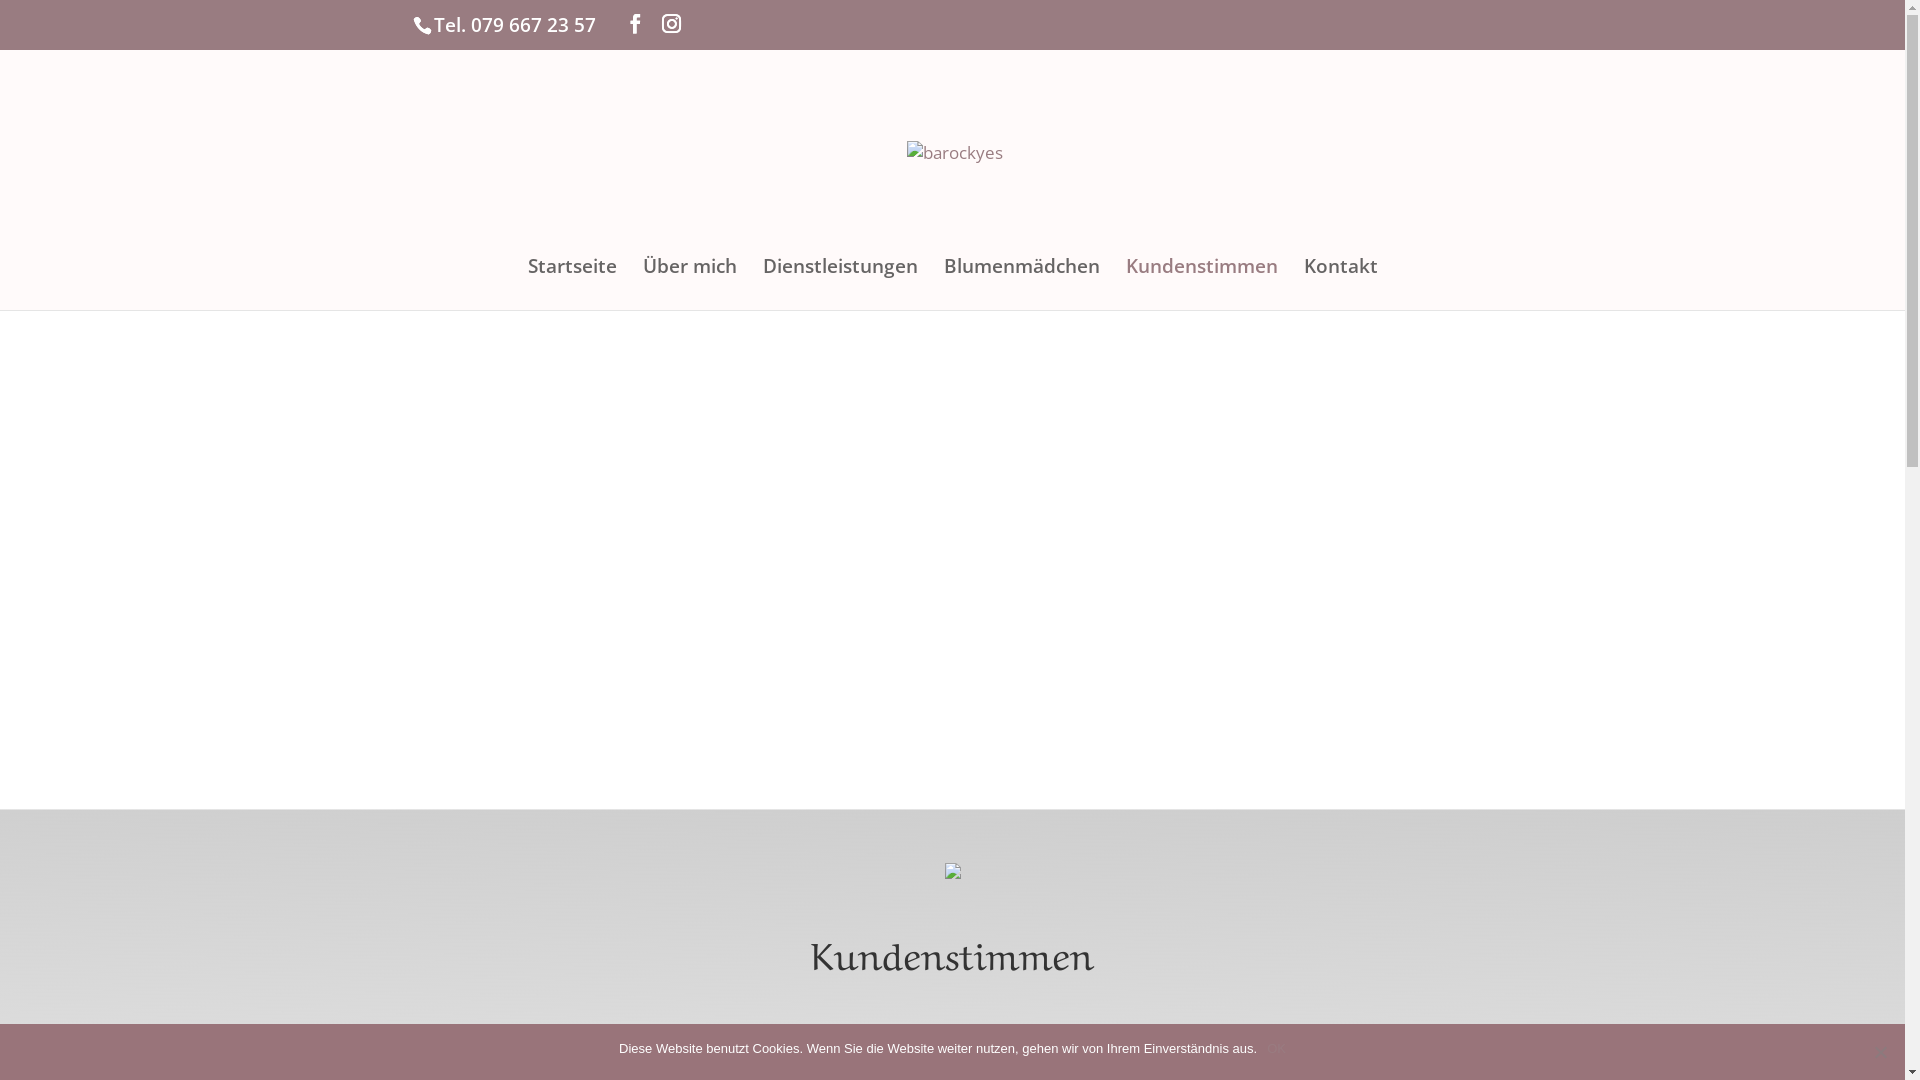  Describe the element at coordinates (1276, 1049) in the screenshot. I see `OK` at that location.